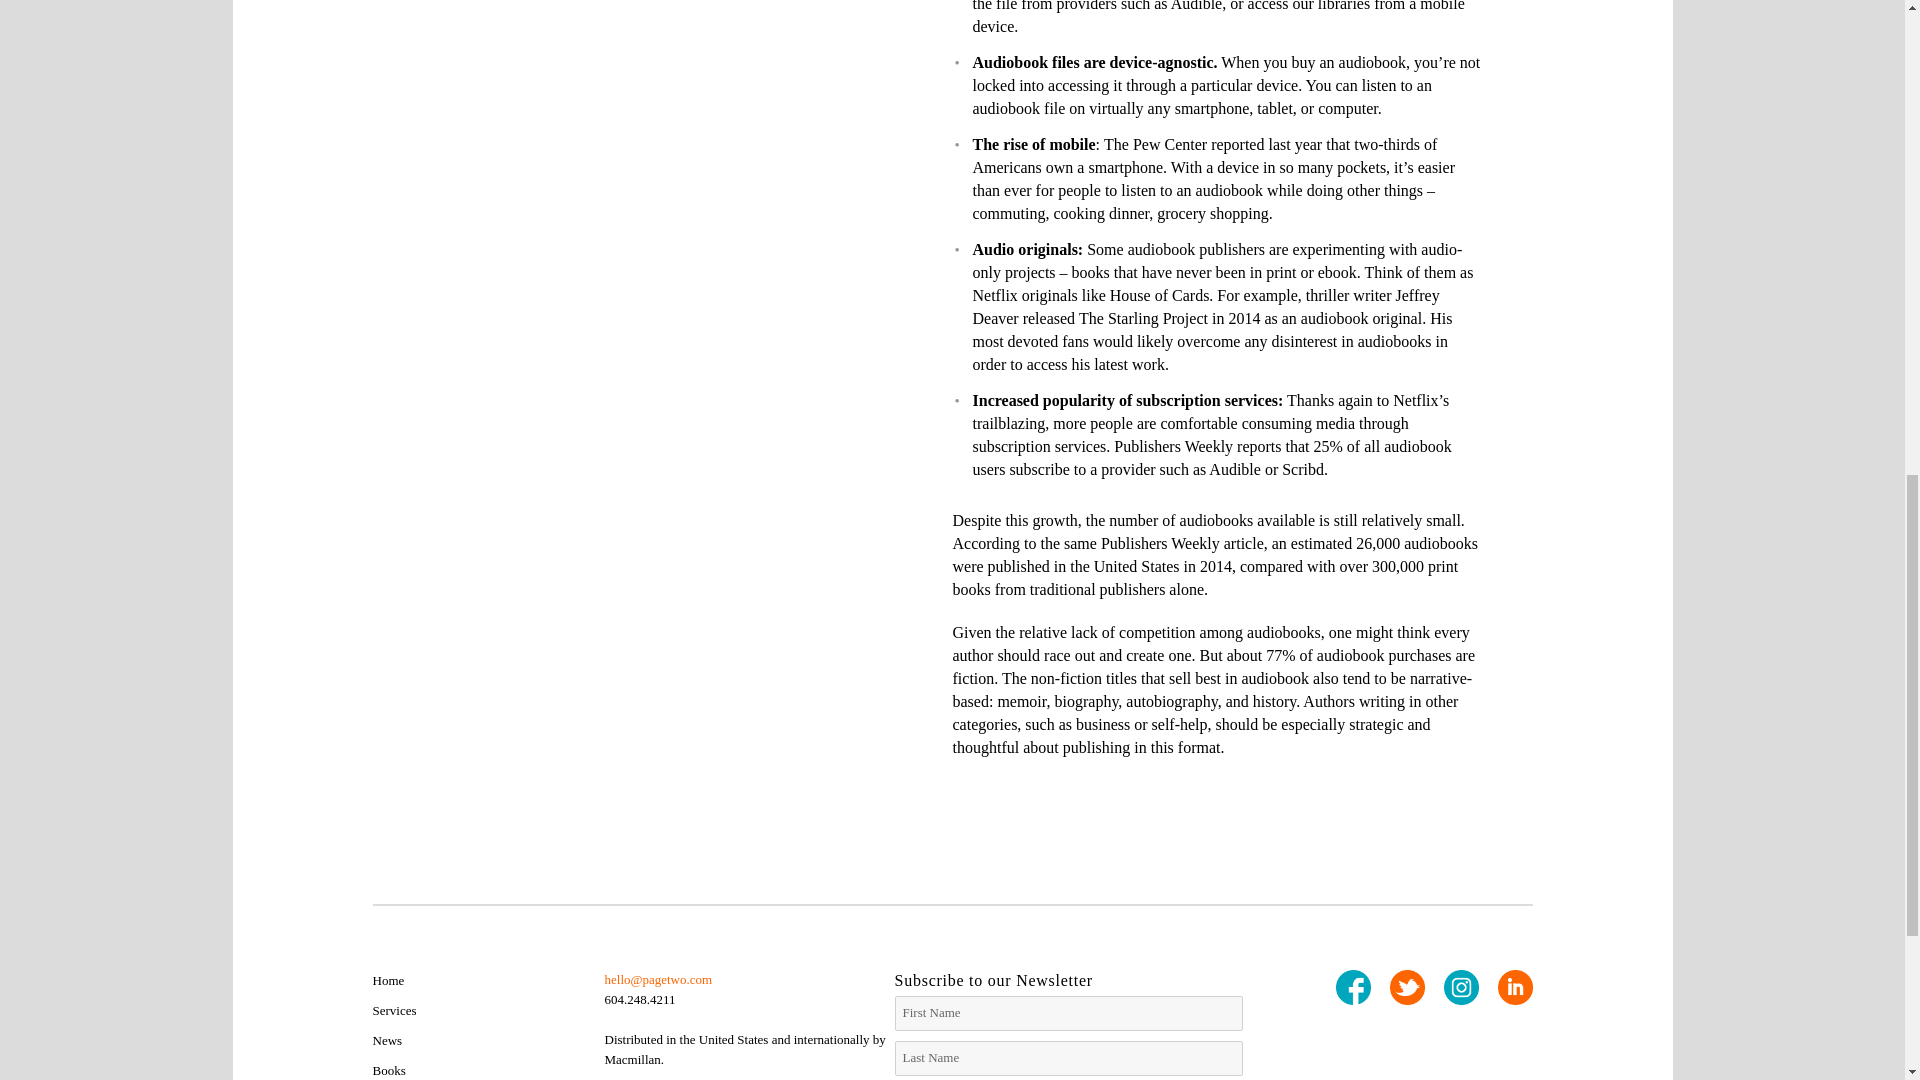  Describe the element at coordinates (388, 980) in the screenshot. I see `Home` at that location.